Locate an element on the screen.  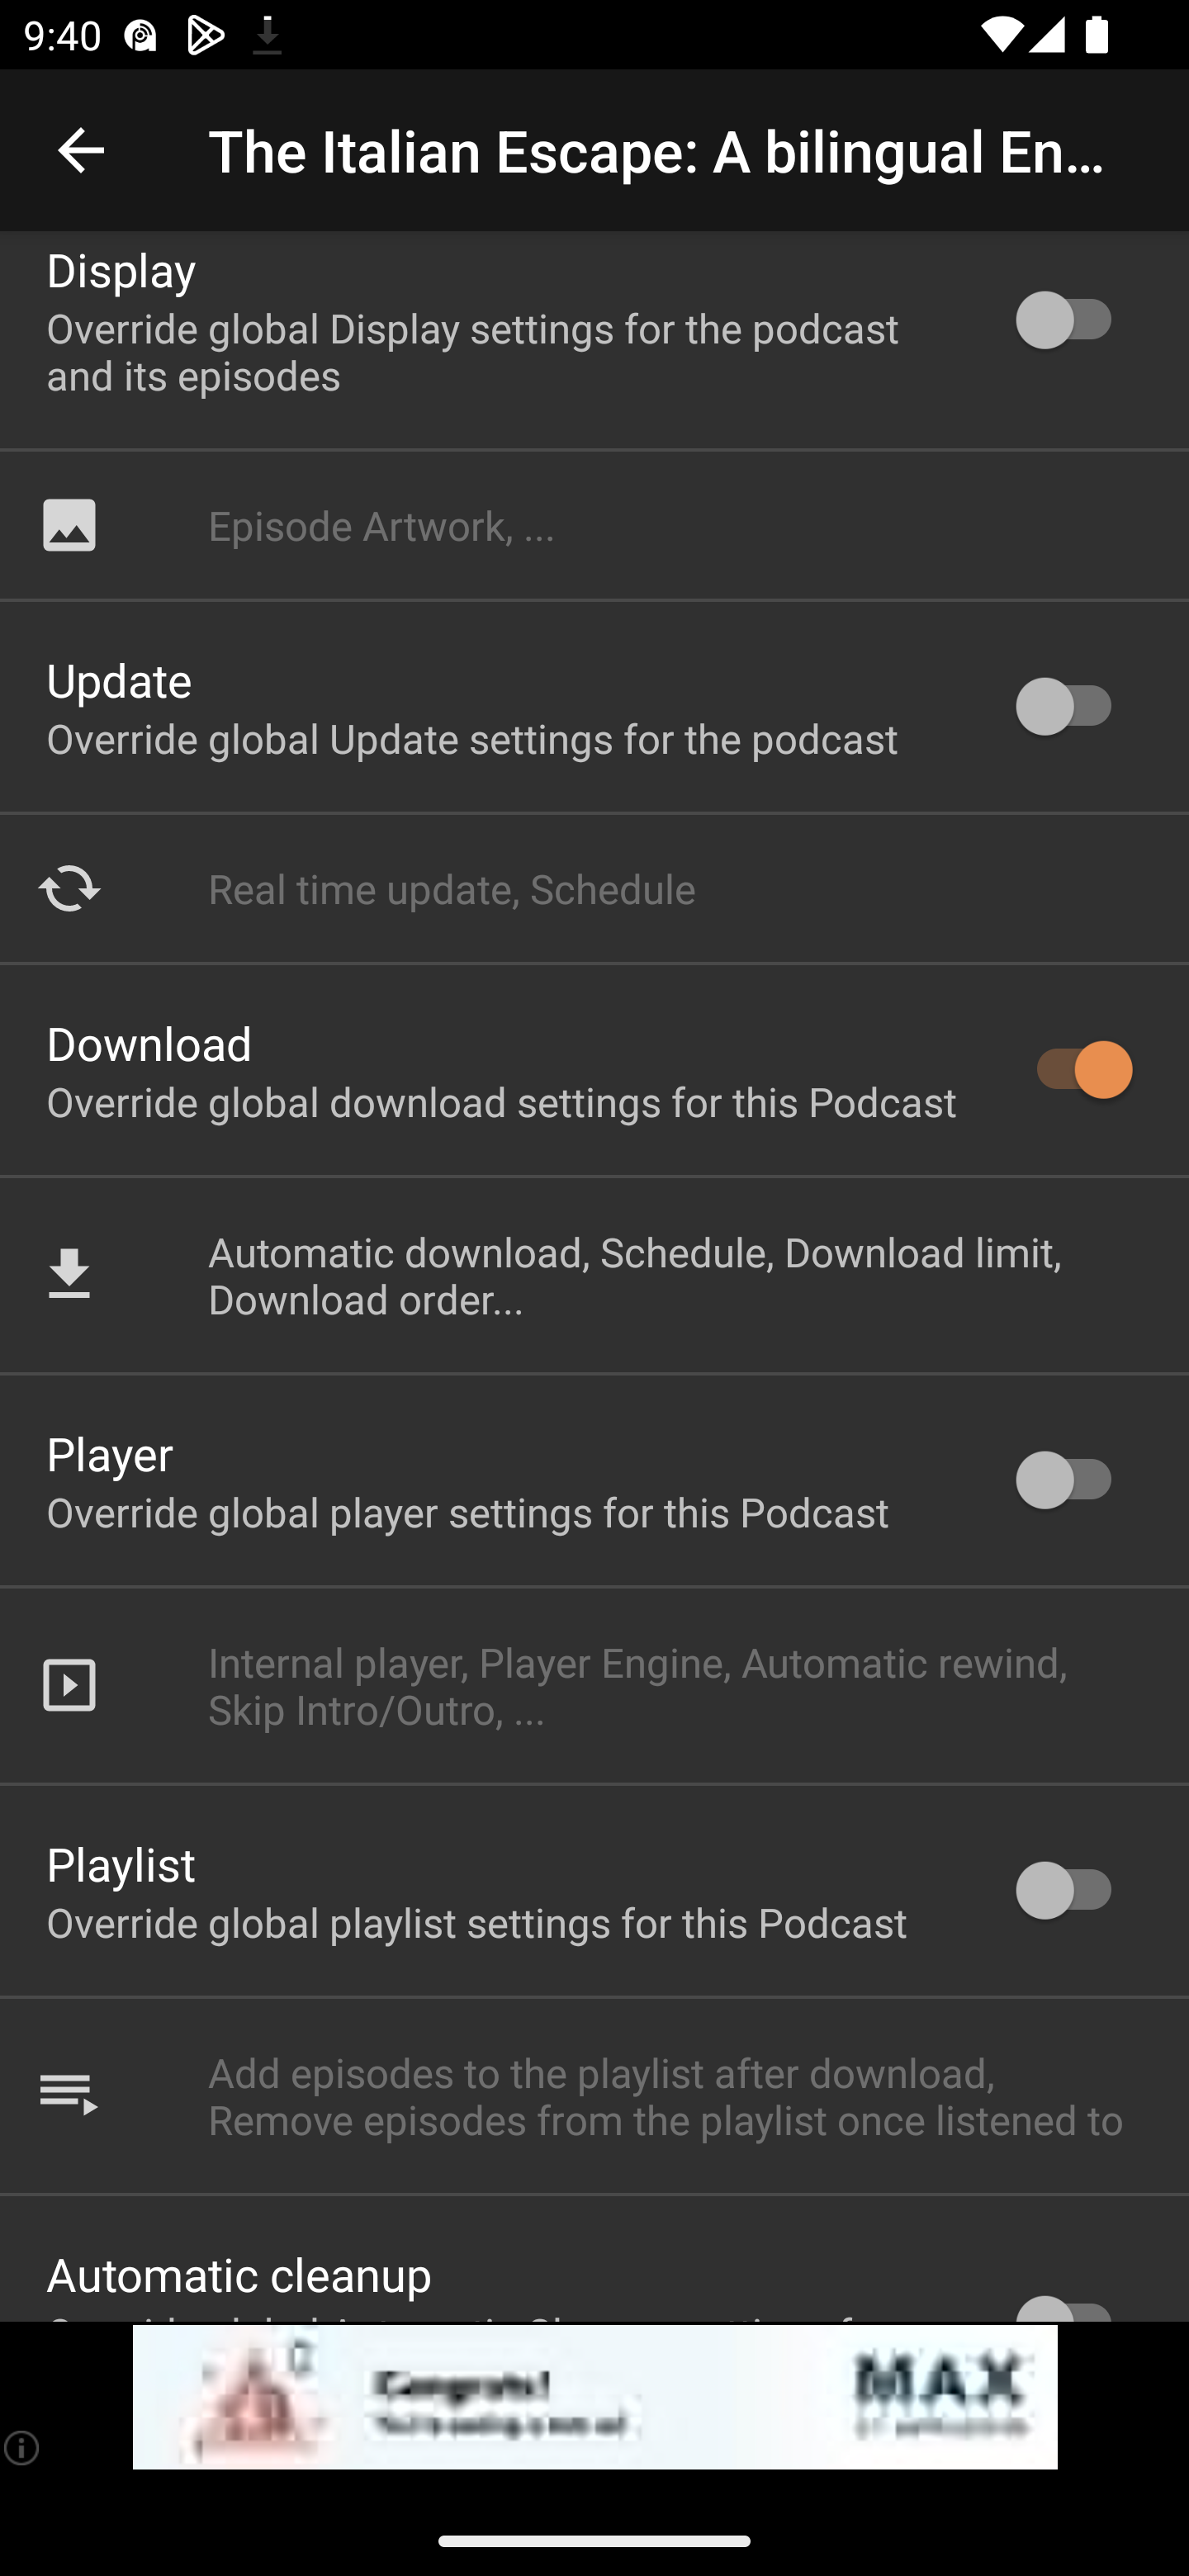
Real time update, Schedule is located at coordinates (594, 887).